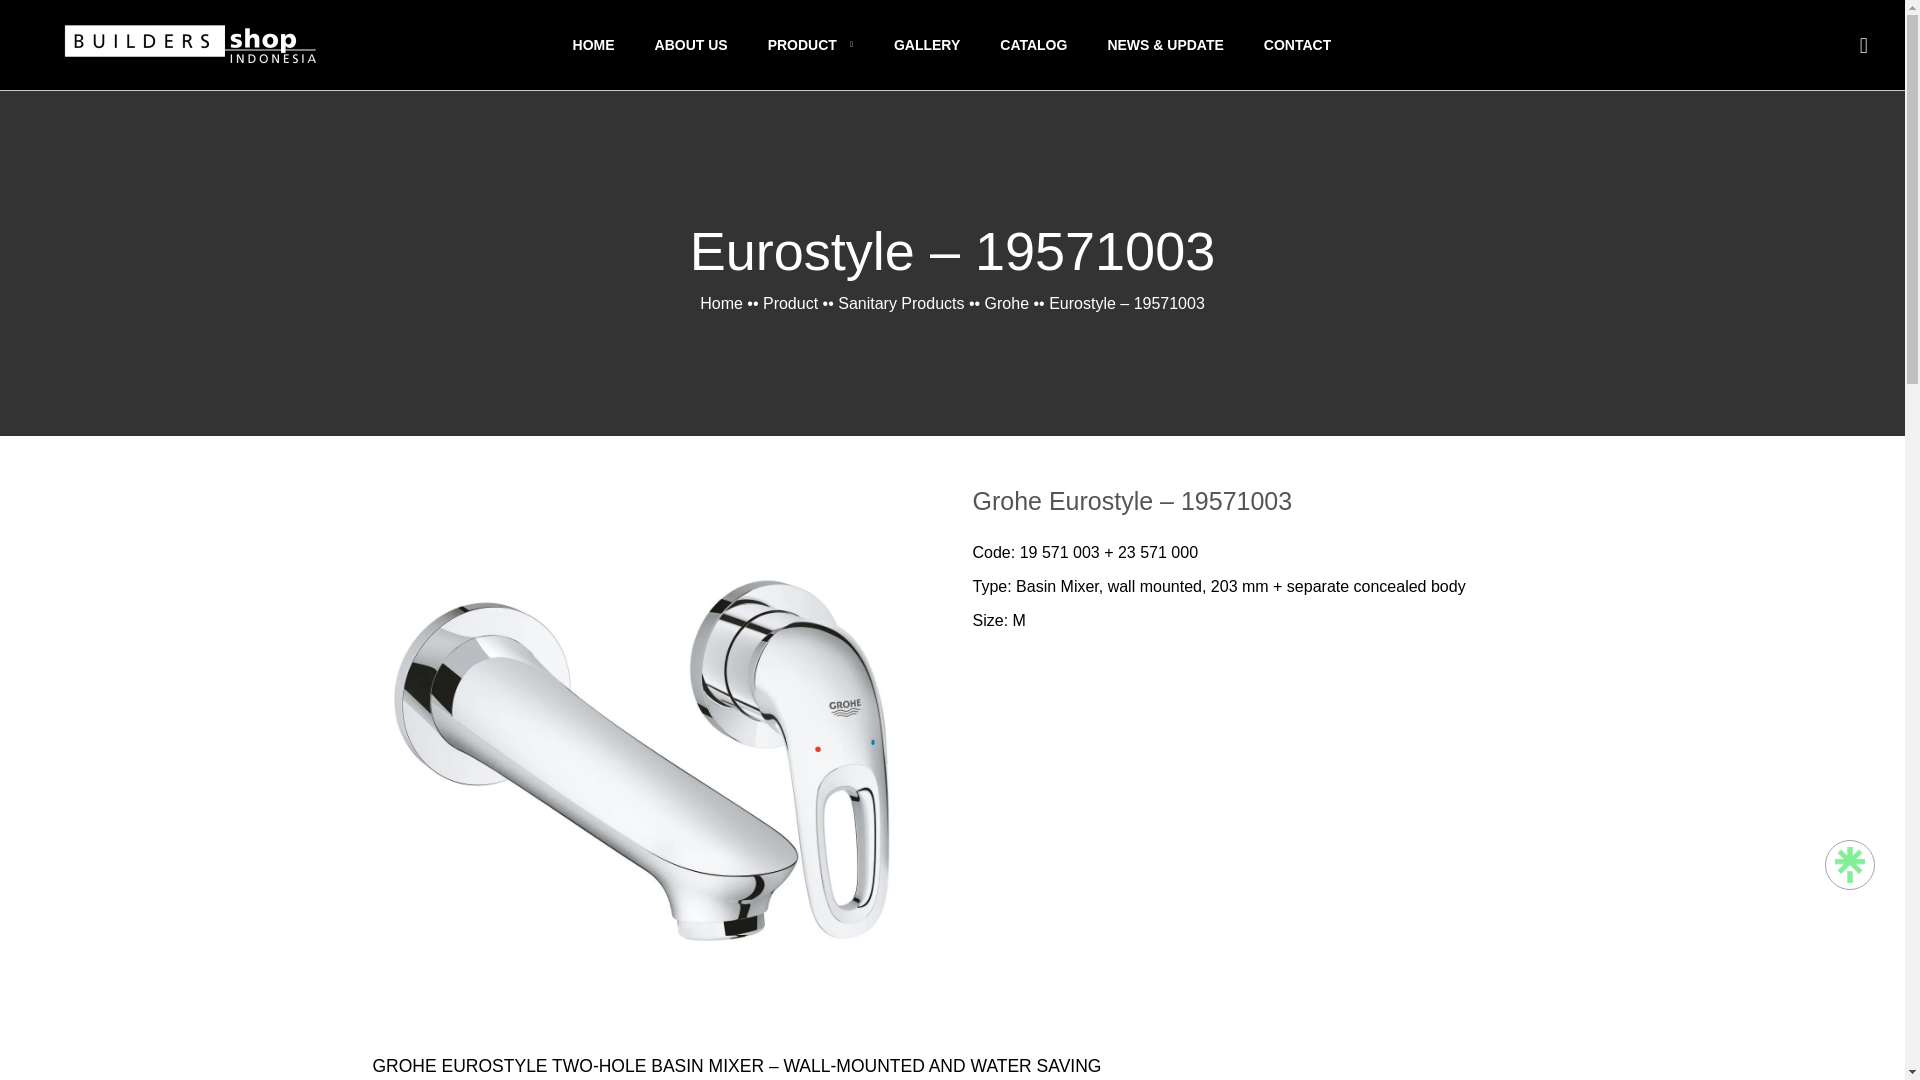 This screenshot has width=1920, height=1080. I want to click on CONTACT, so click(1296, 44).